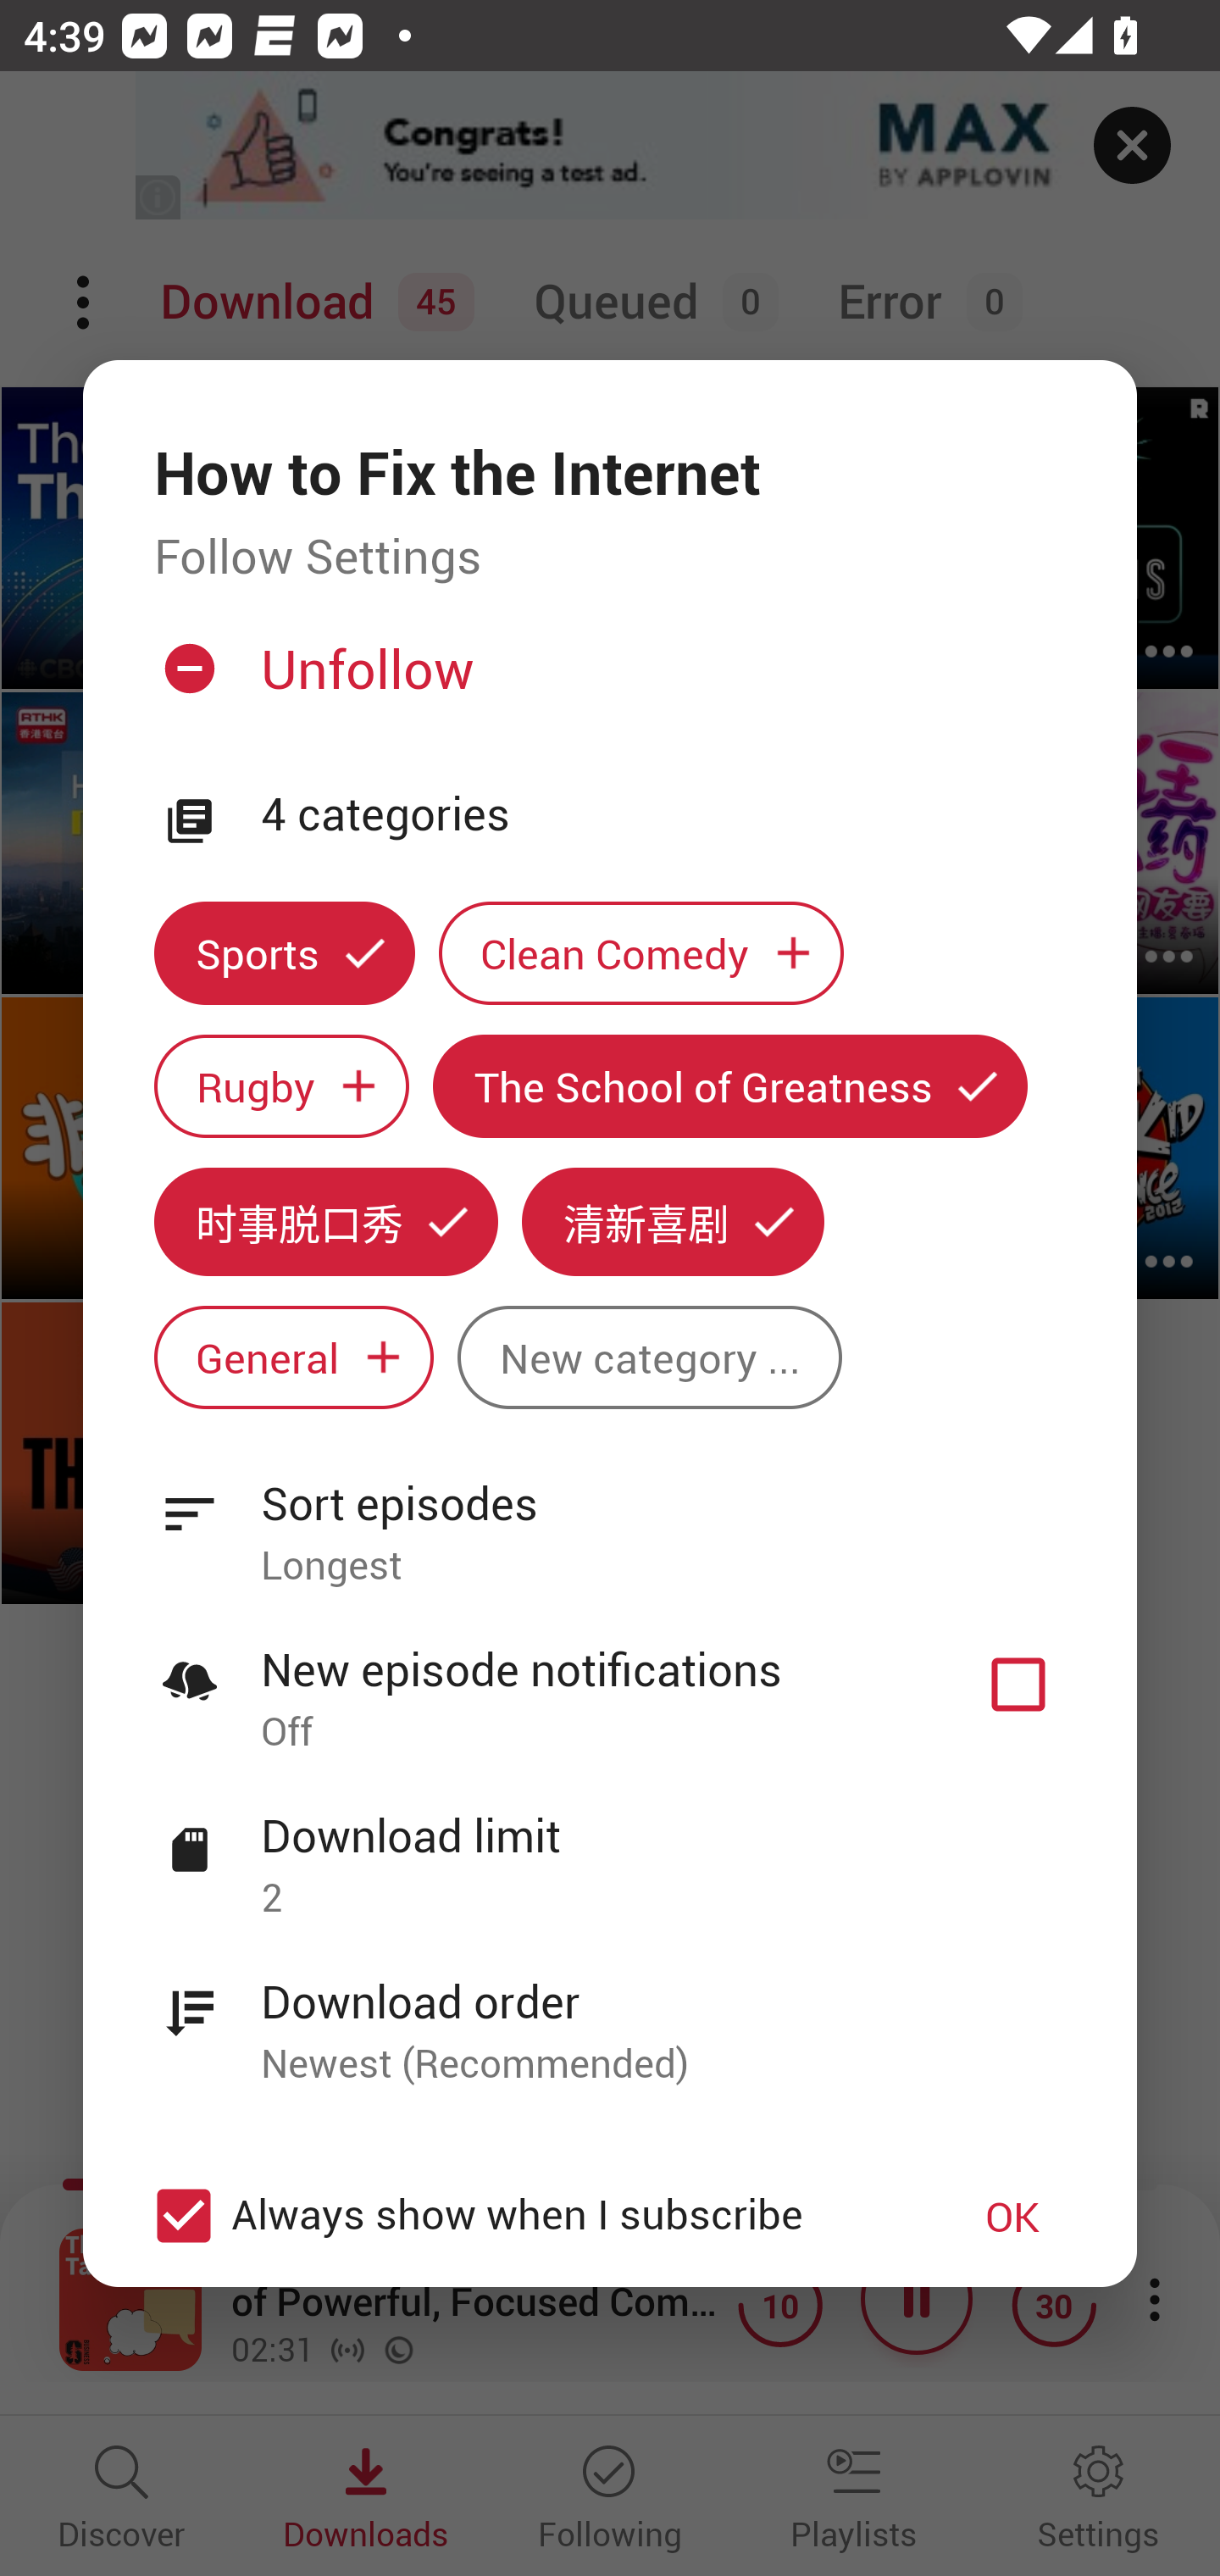 Image resolution: width=1220 pixels, height=2576 pixels. What do you see at coordinates (527, 2217) in the screenshot?
I see `Always show when I subscribe` at bounding box center [527, 2217].